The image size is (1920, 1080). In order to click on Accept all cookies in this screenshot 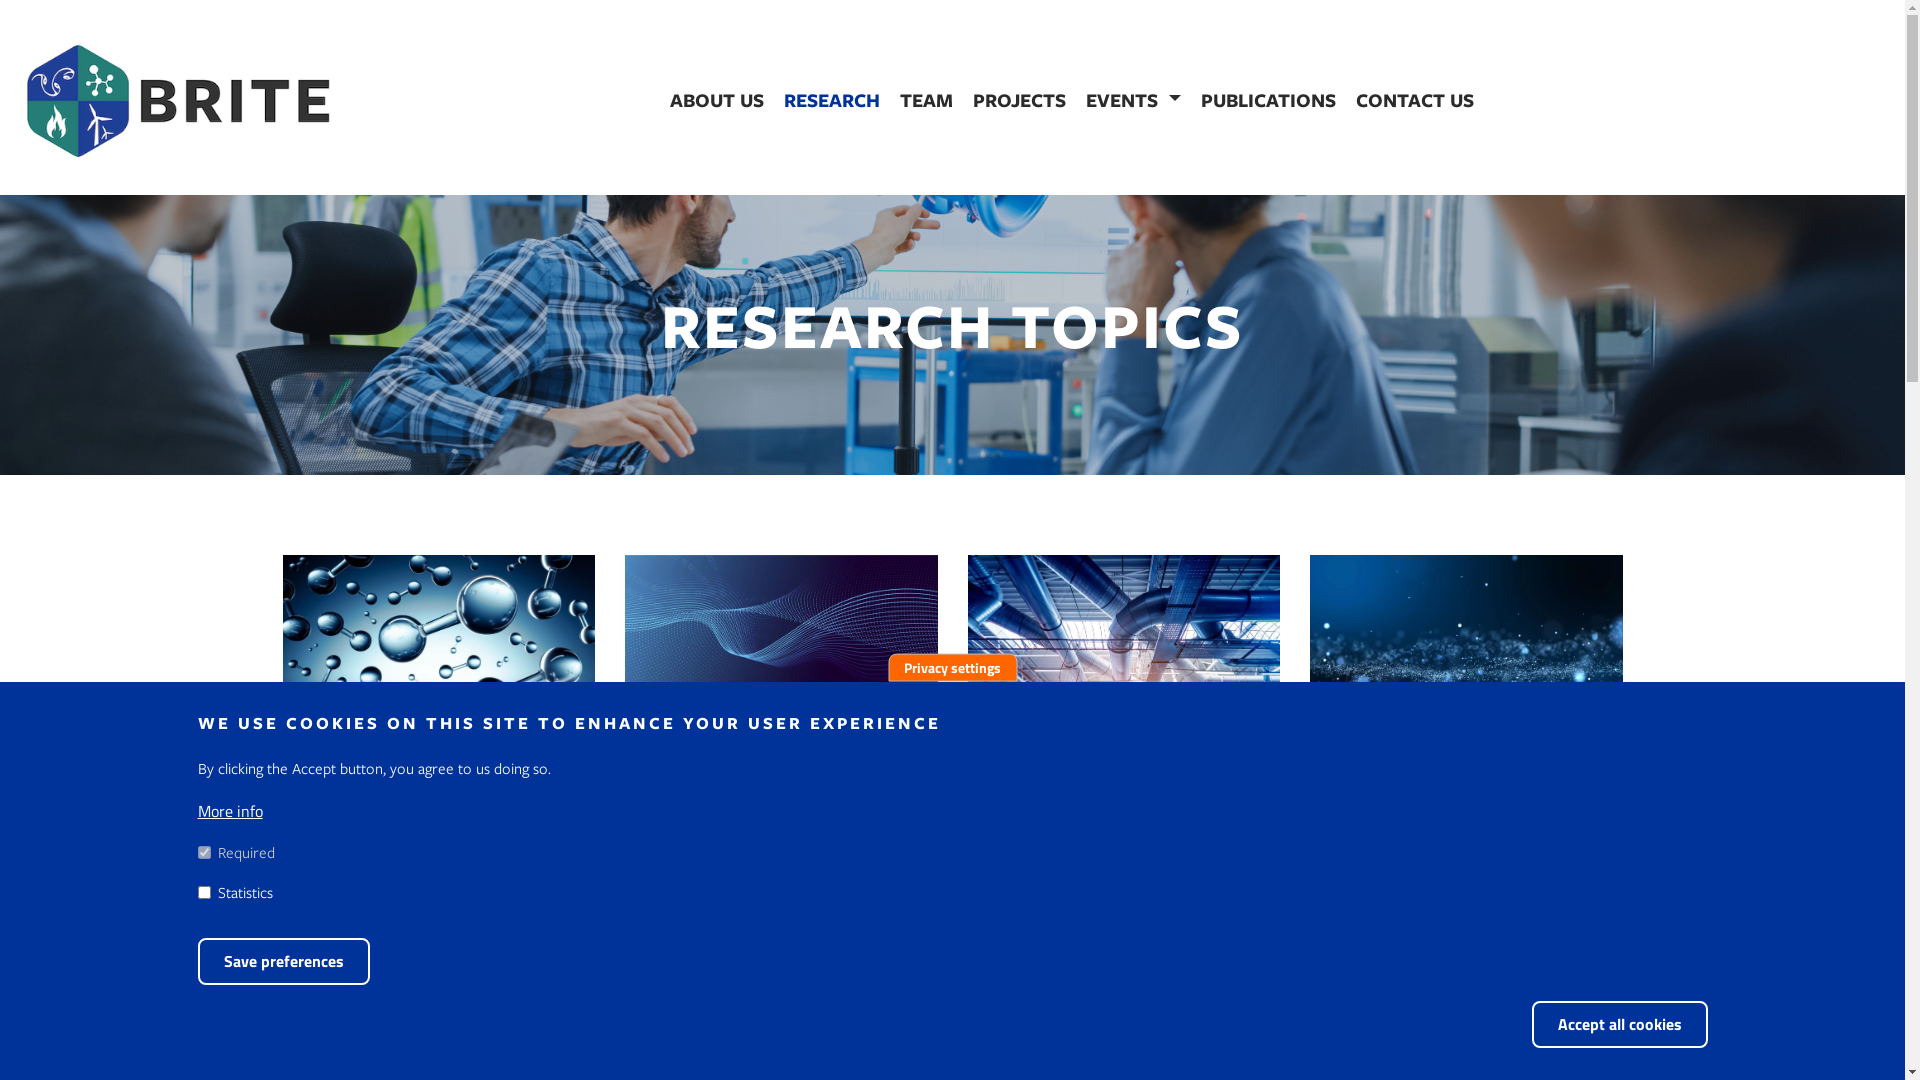, I will do `click(1620, 1024)`.